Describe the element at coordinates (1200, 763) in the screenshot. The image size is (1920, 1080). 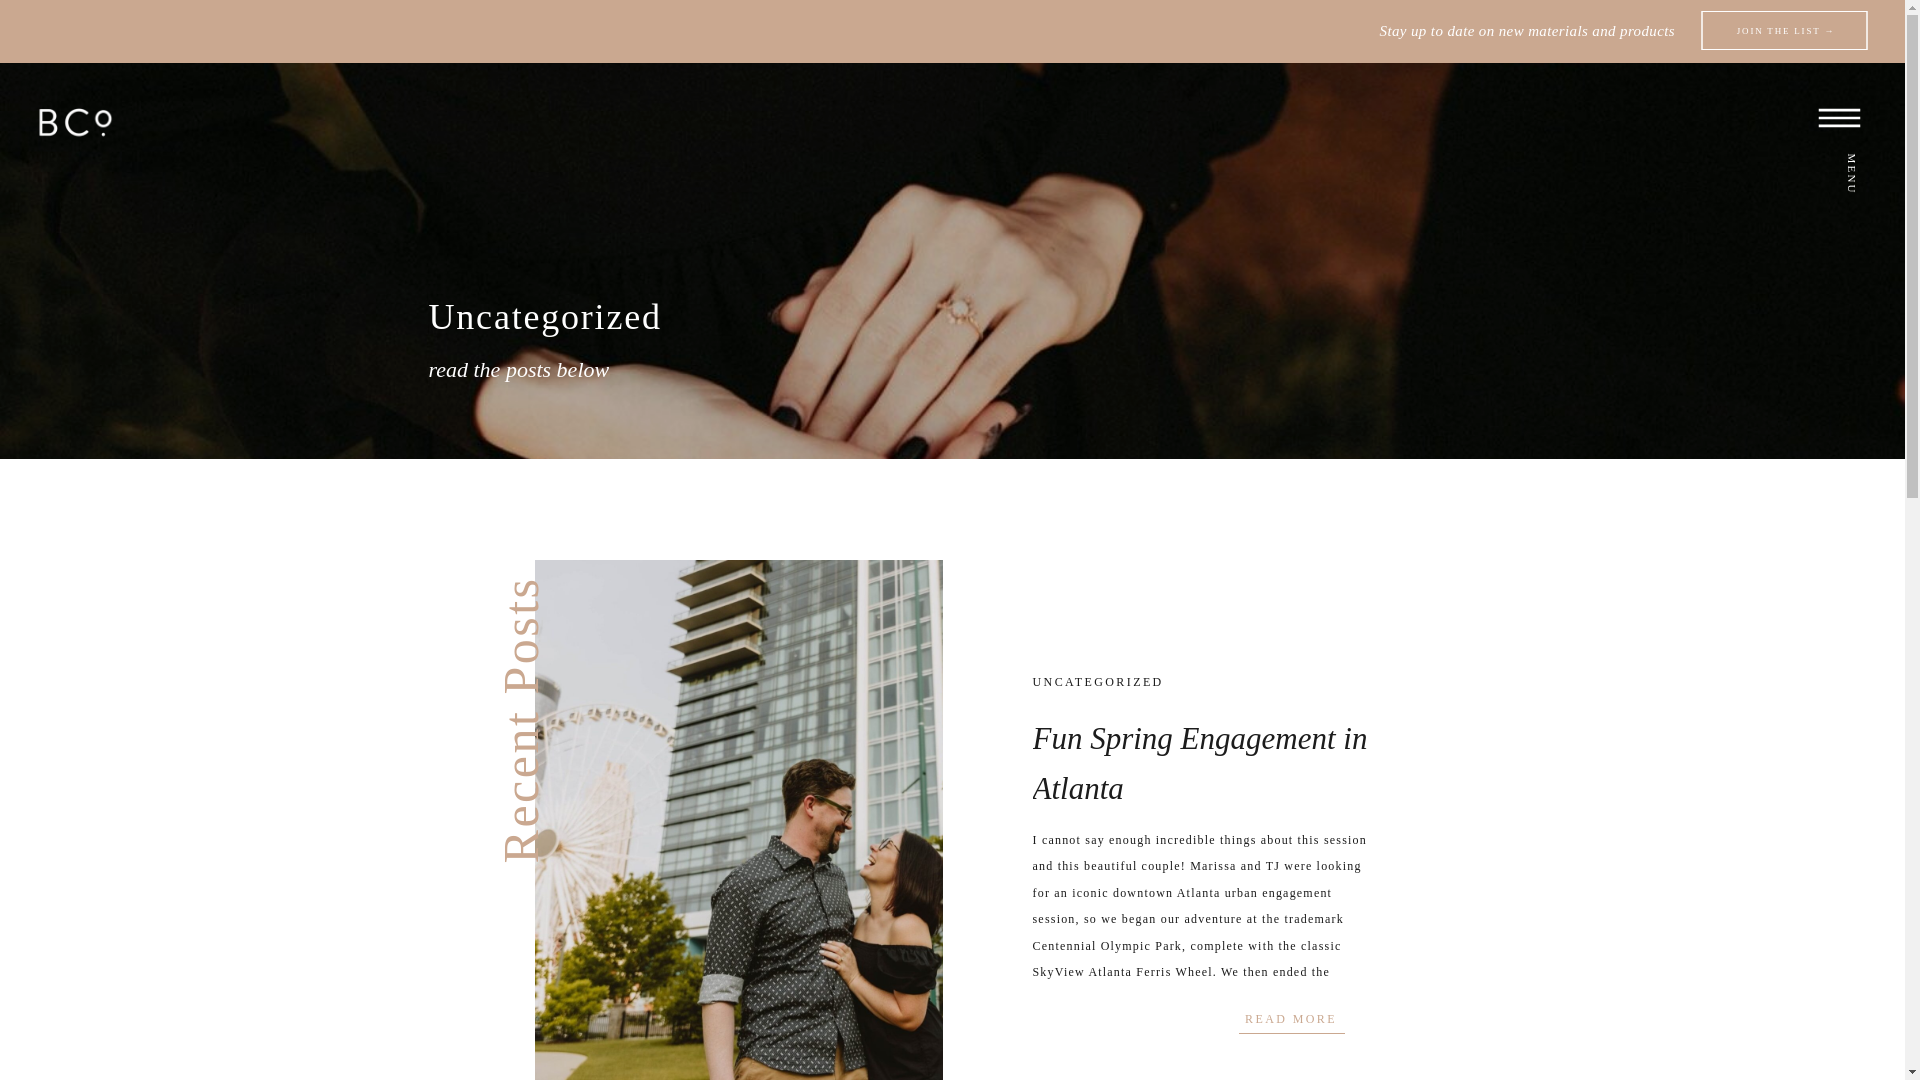
I see `Fun Spring Engagement in Atlanta` at that location.